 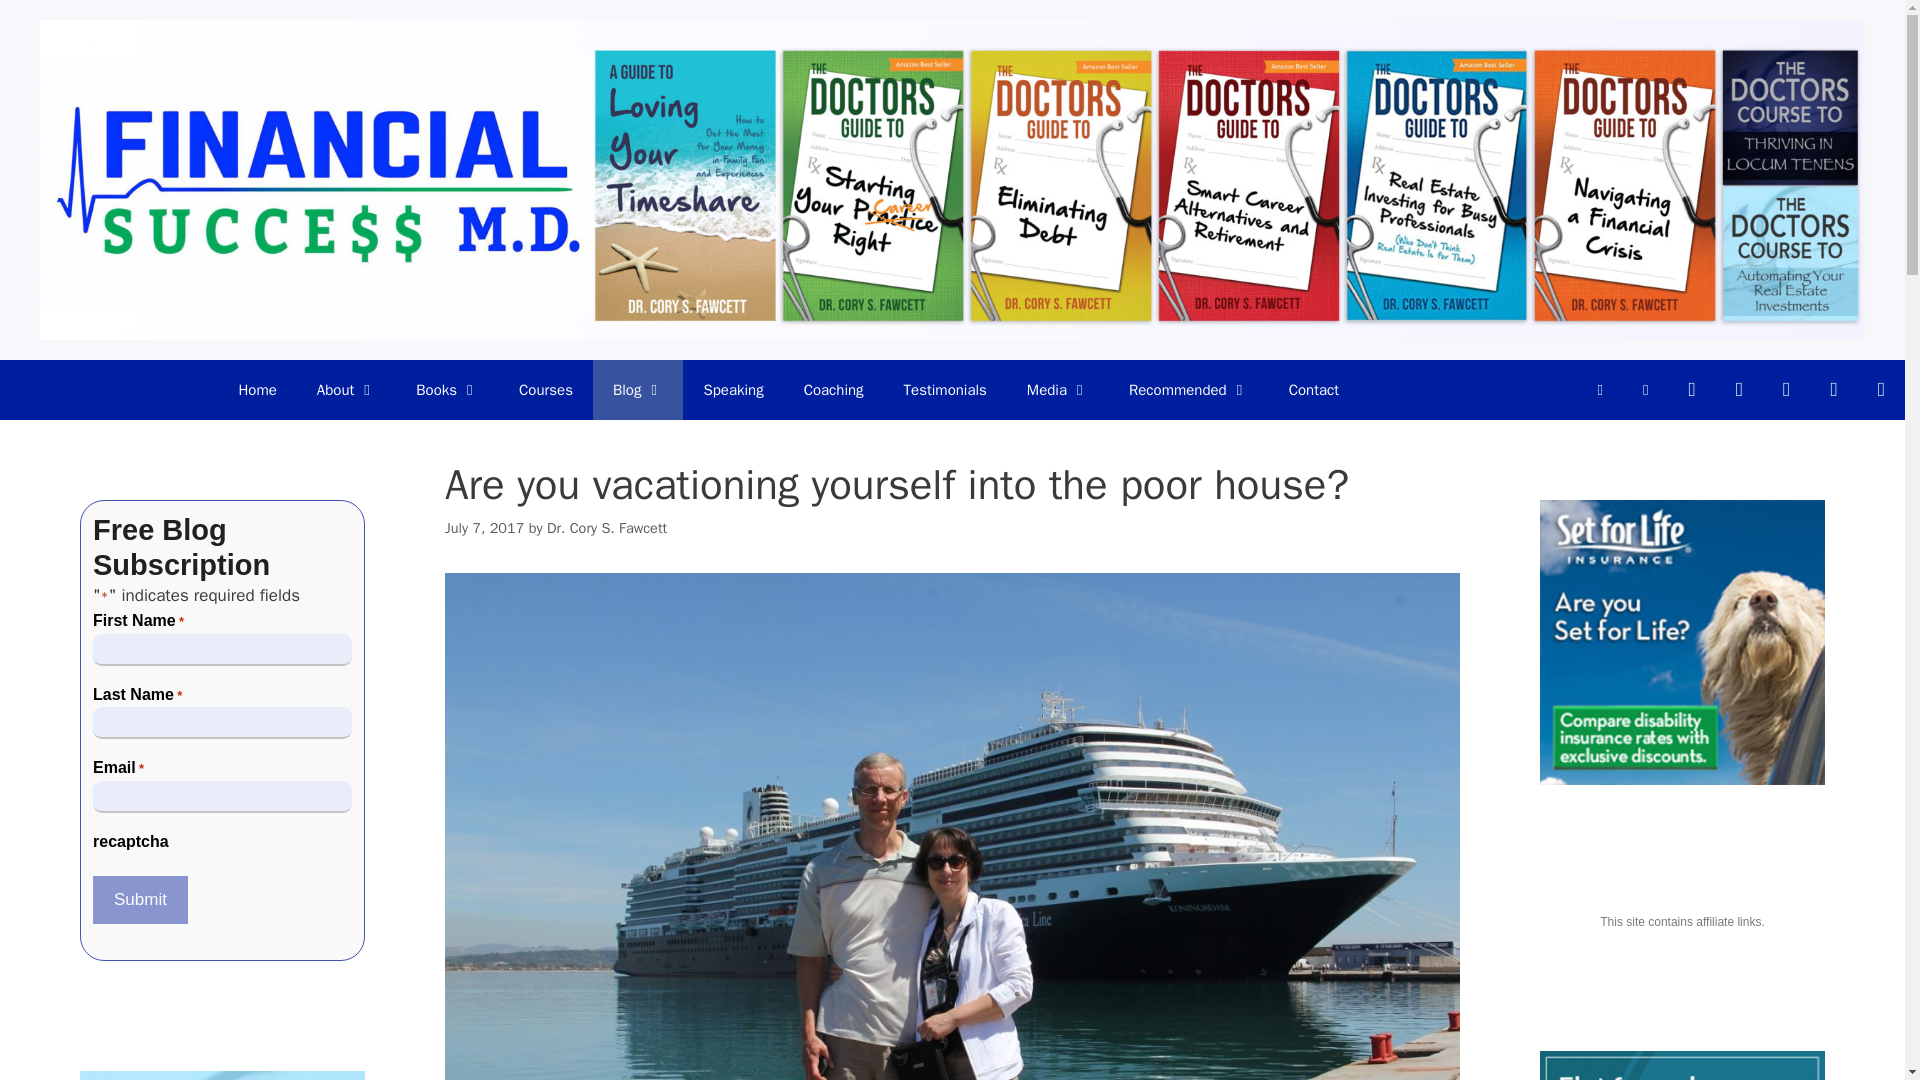 I want to click on Recommended, so click(x=1189, y=390).